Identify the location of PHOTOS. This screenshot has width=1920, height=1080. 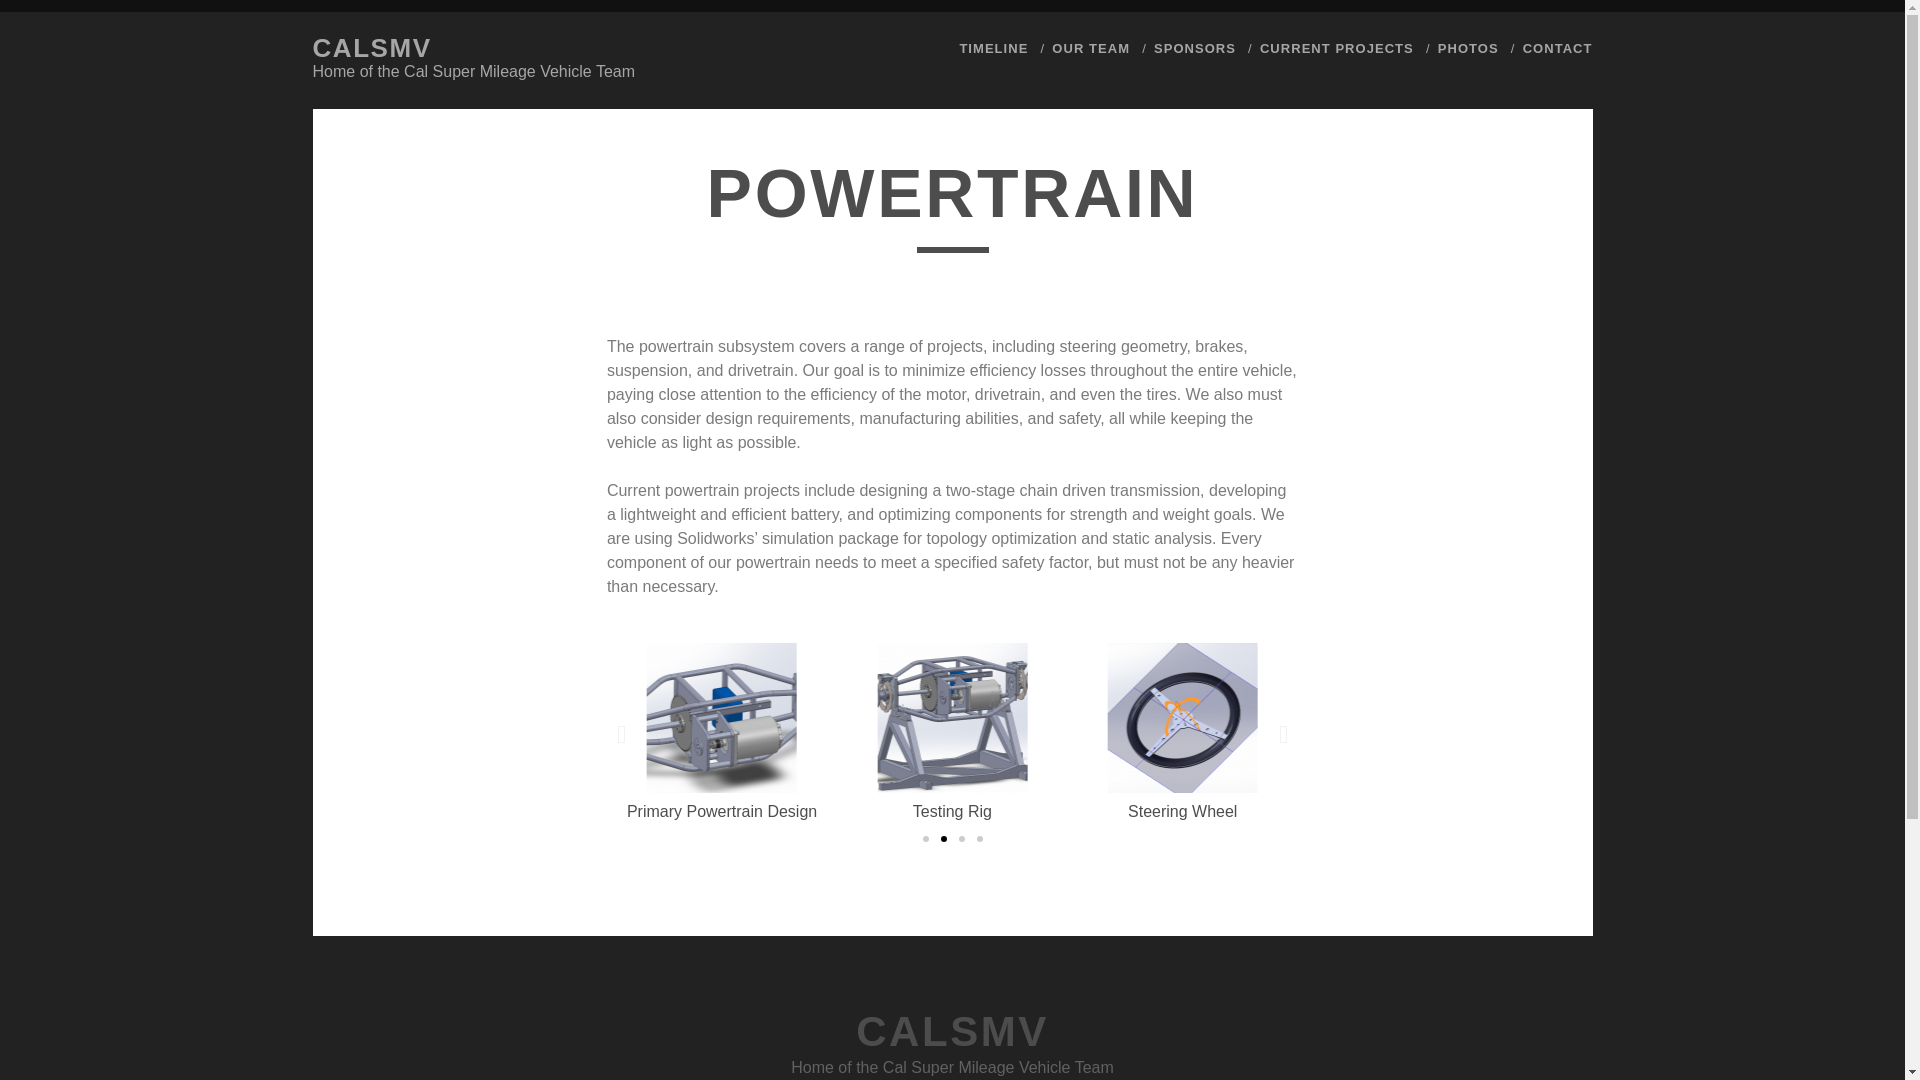
(1468, 48).